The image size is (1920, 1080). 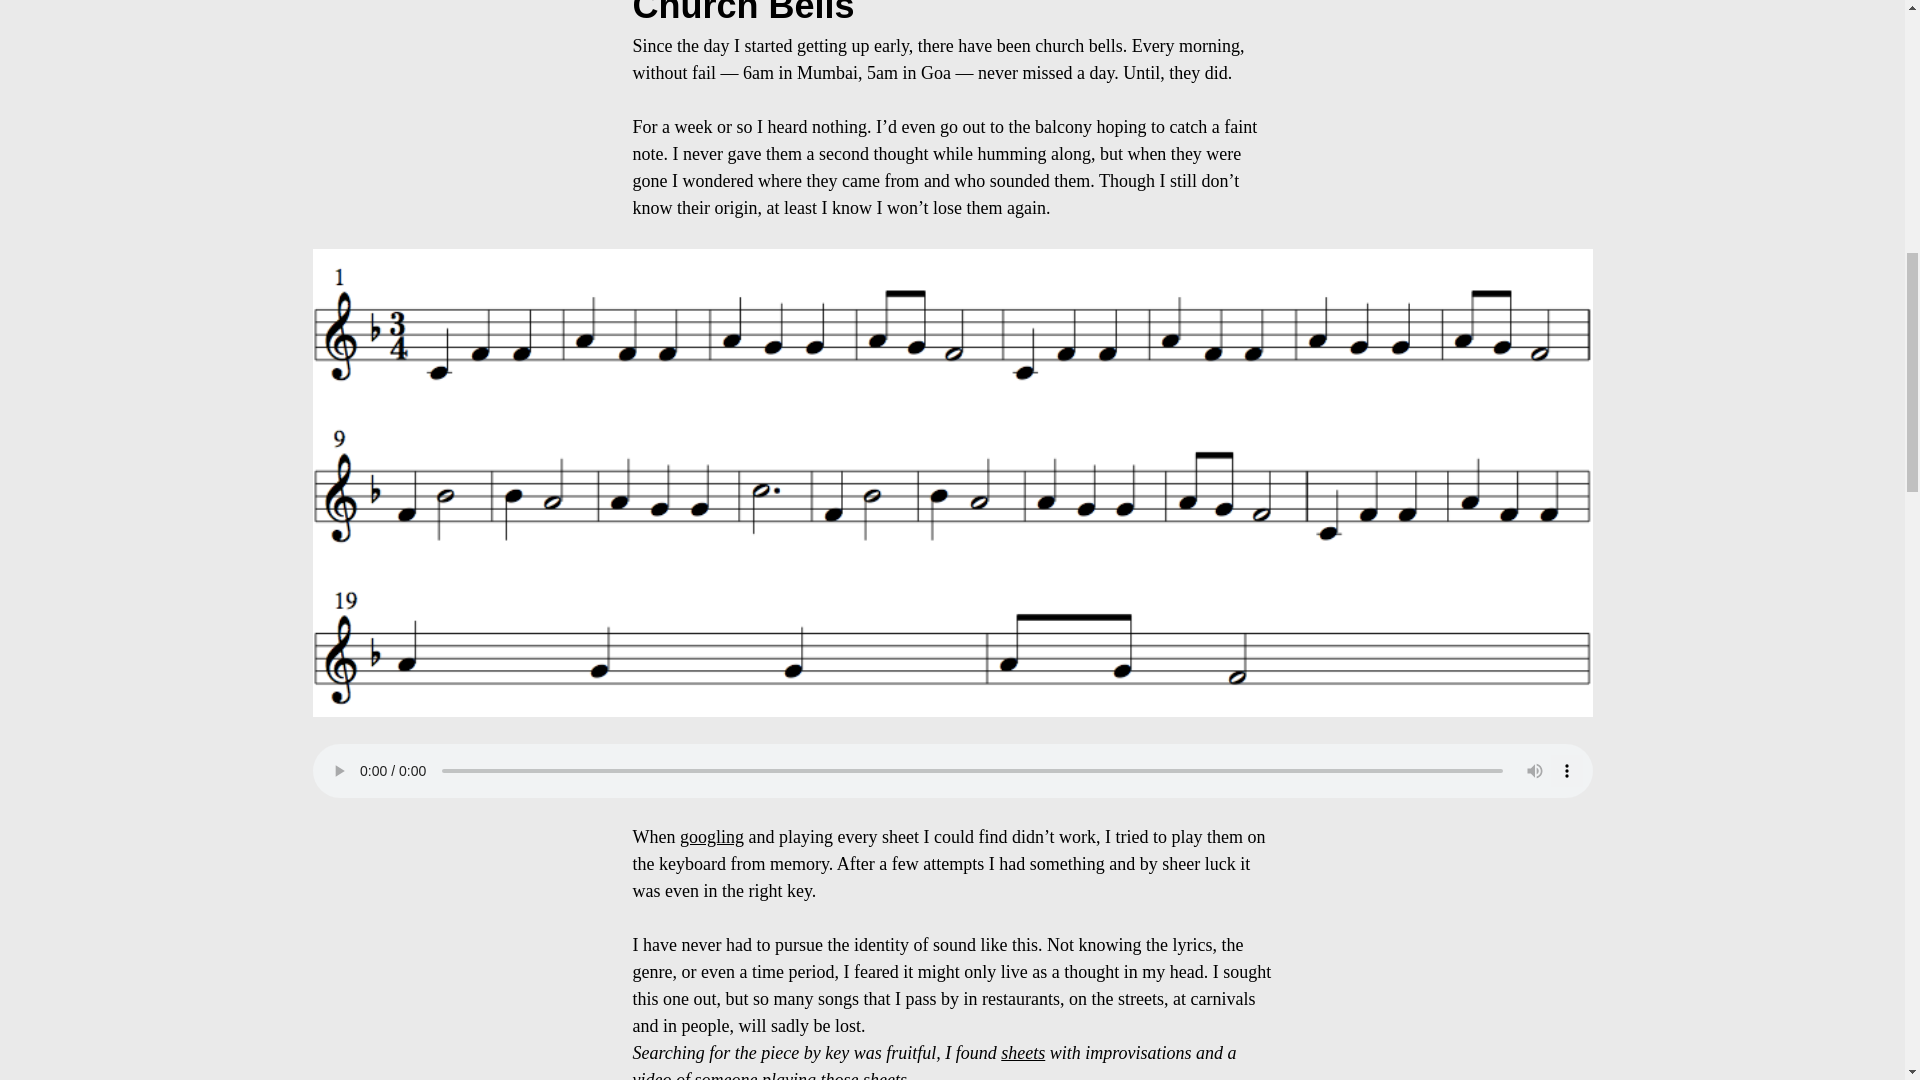 I want to click on sheets, so click(x=1022, y=1052).